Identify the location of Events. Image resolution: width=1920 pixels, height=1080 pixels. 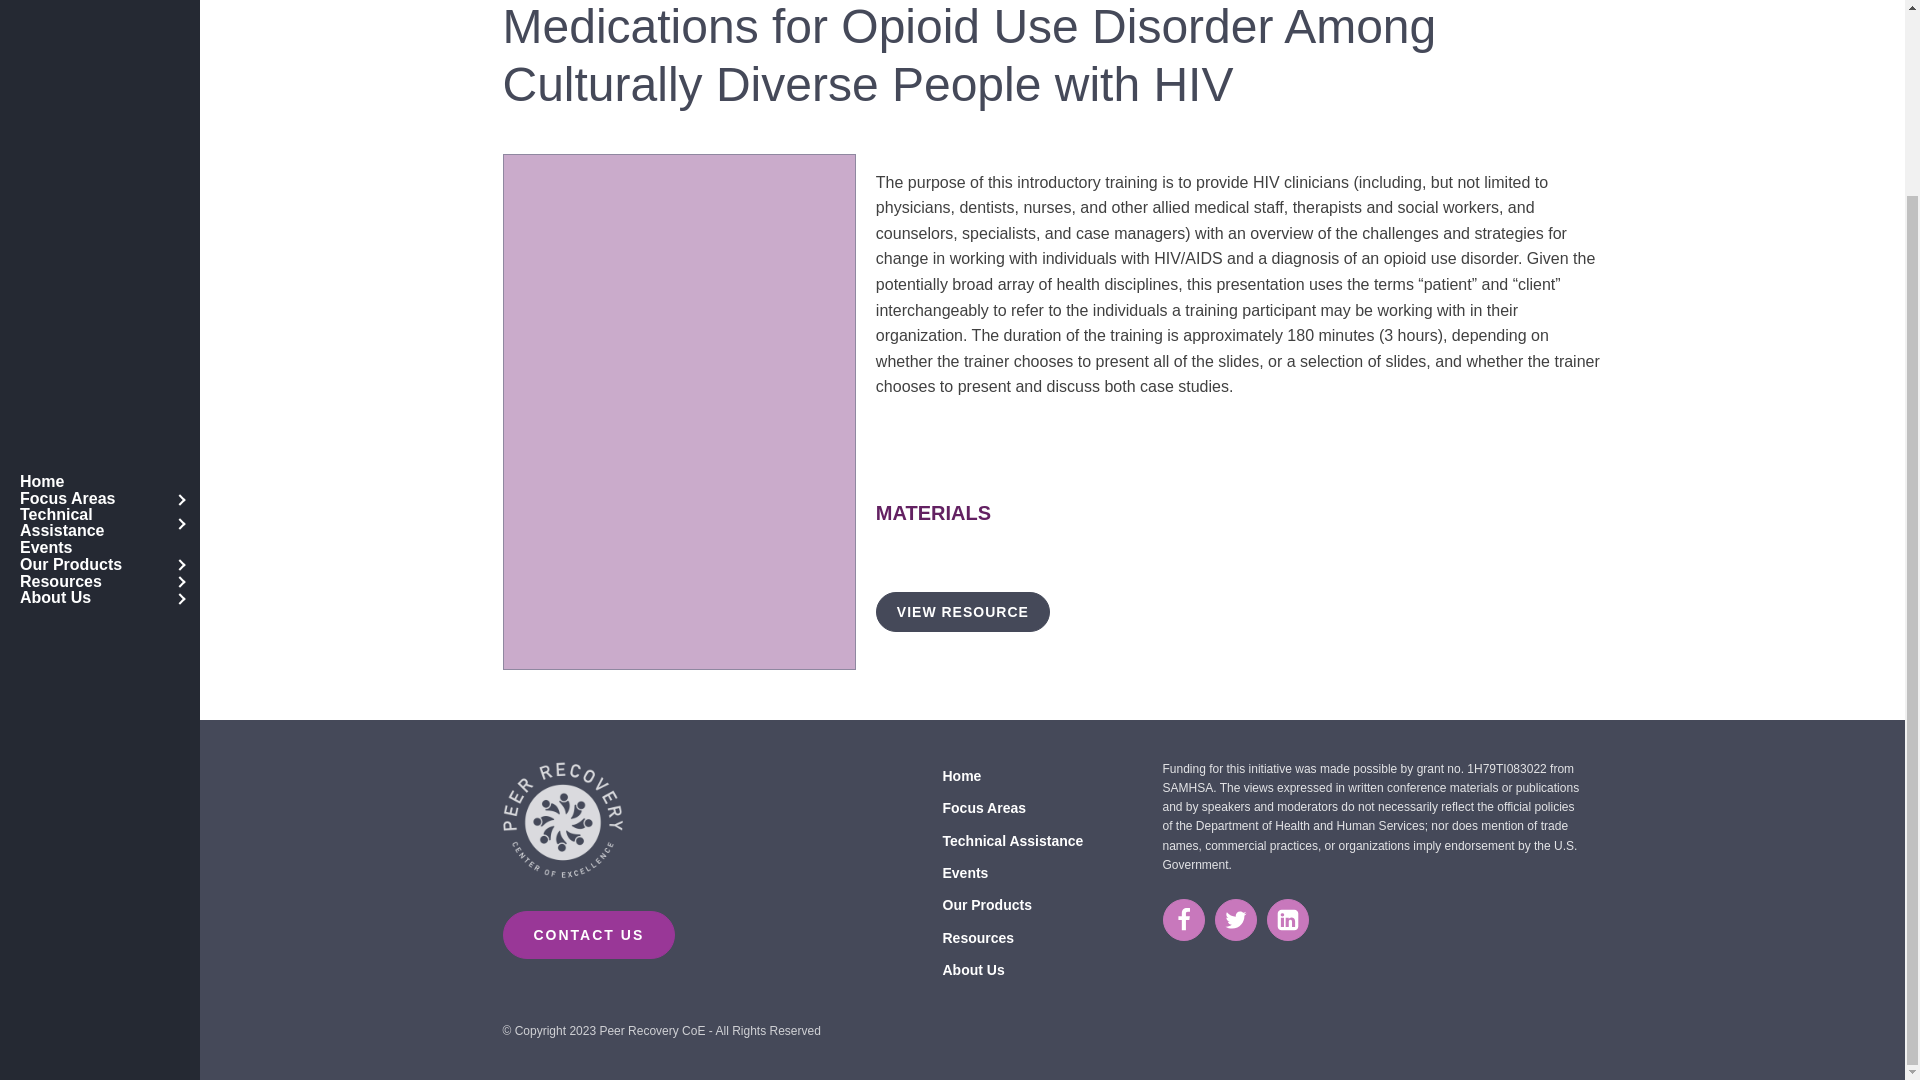
(100, 322).